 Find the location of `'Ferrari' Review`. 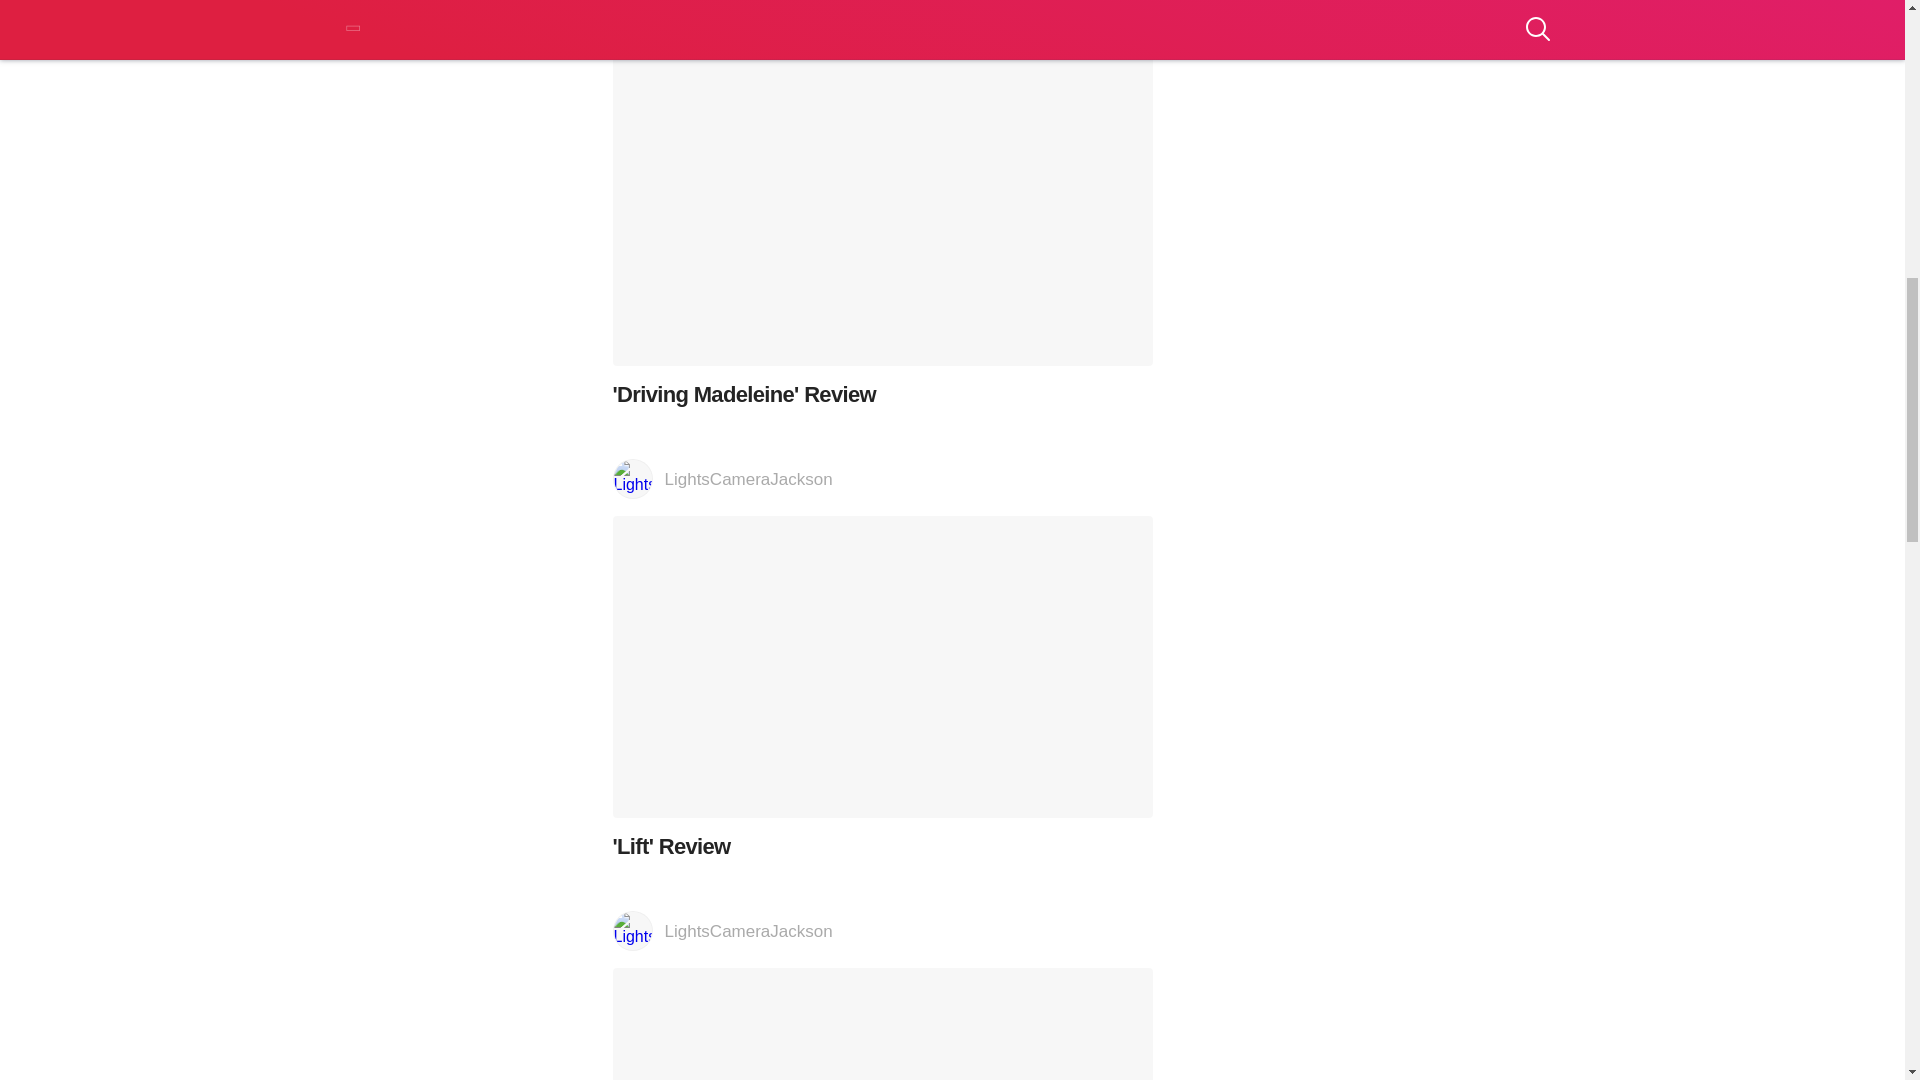

'Ferrari' Review is located at coordinates (882, 1024).